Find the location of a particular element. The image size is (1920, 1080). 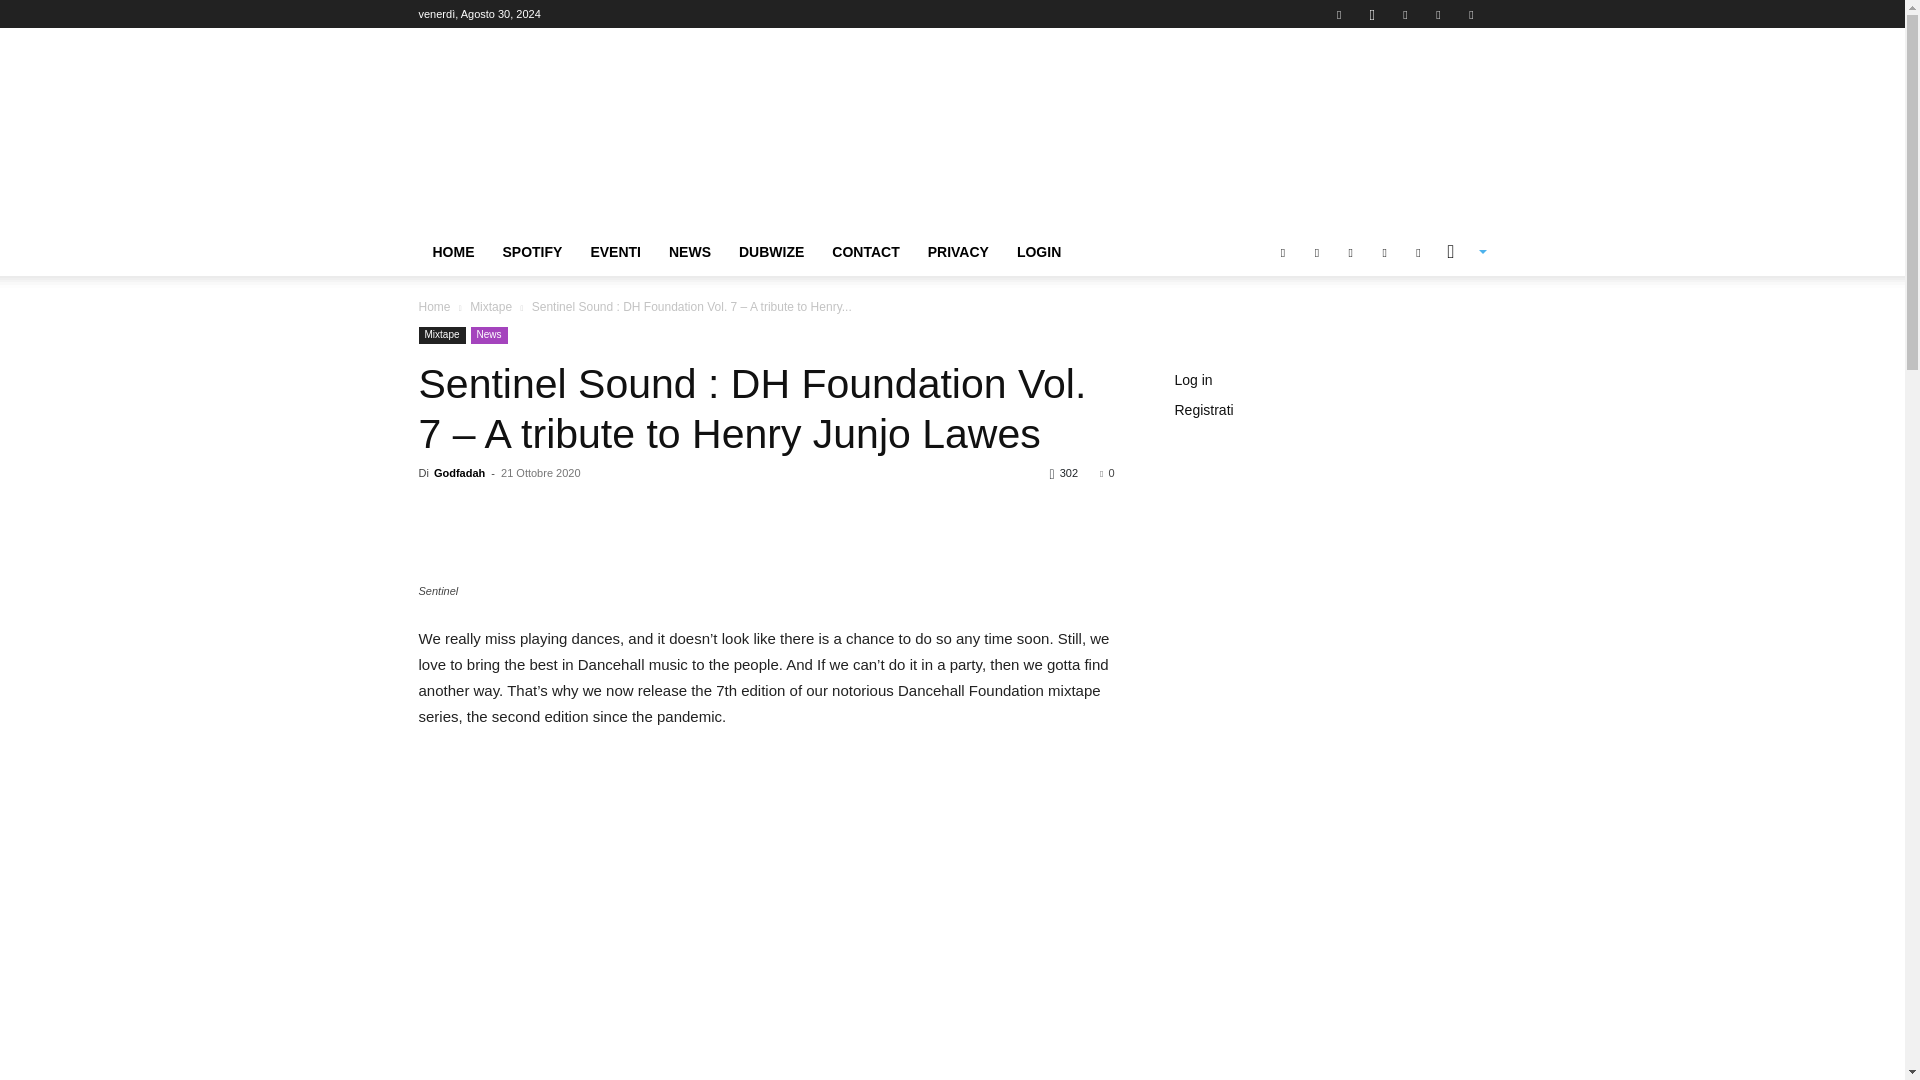

Twitter is located at coordinates (1438, 14).